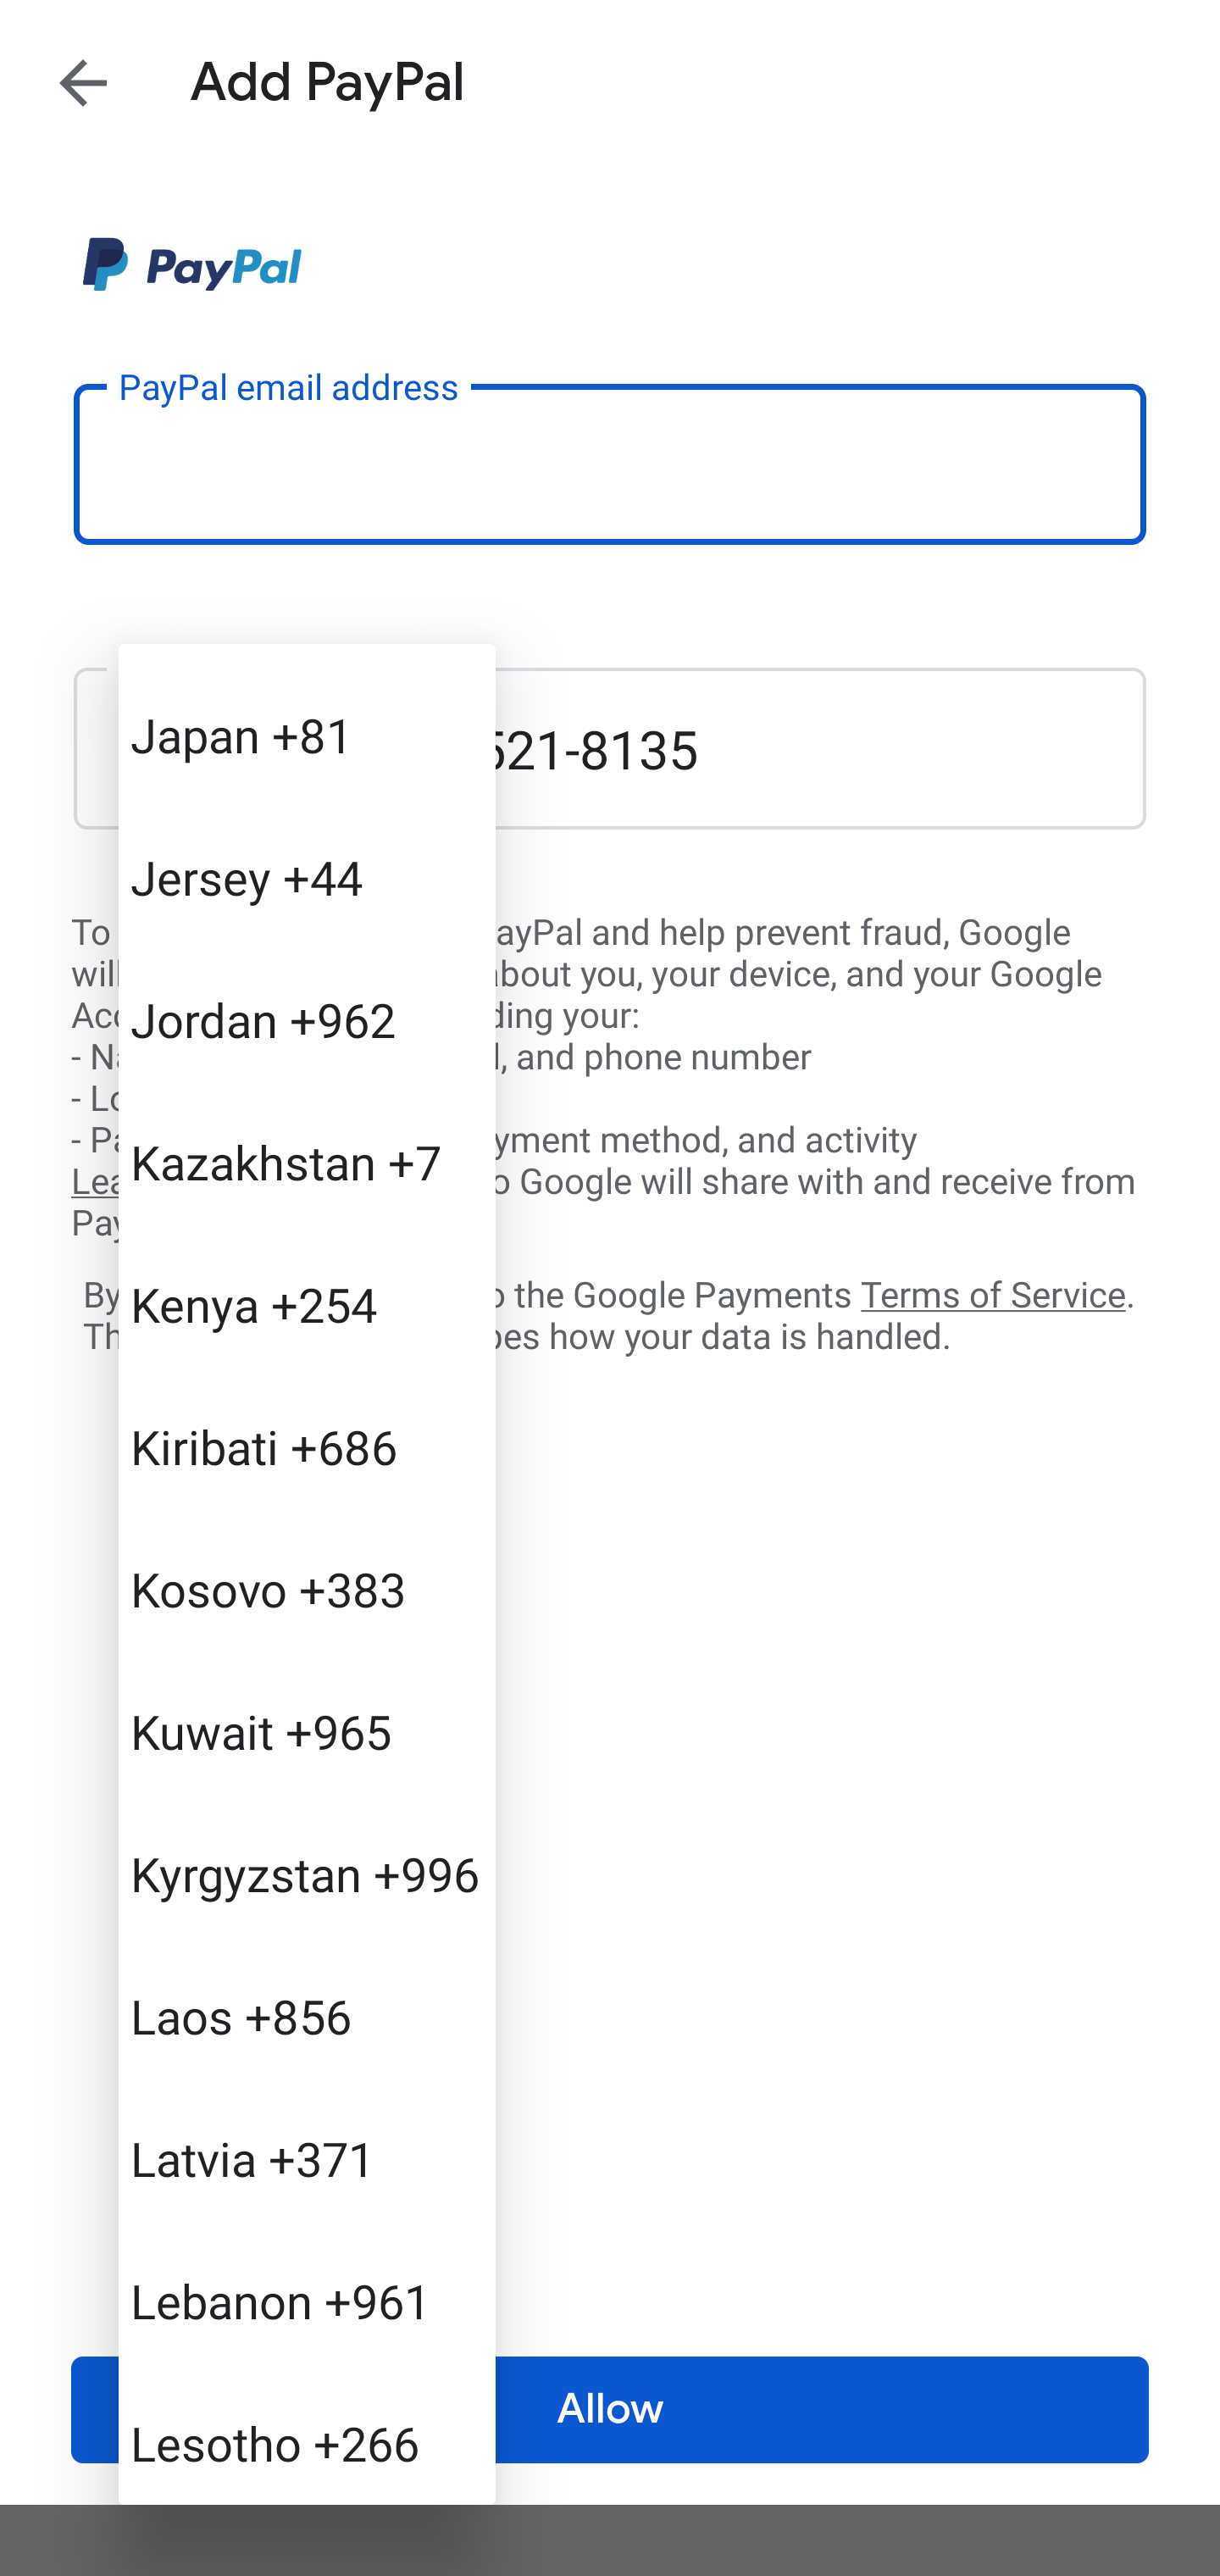 The image size is (1220, 2576). I want to click on Kyrgyzstan +996, so click(307, 1874).